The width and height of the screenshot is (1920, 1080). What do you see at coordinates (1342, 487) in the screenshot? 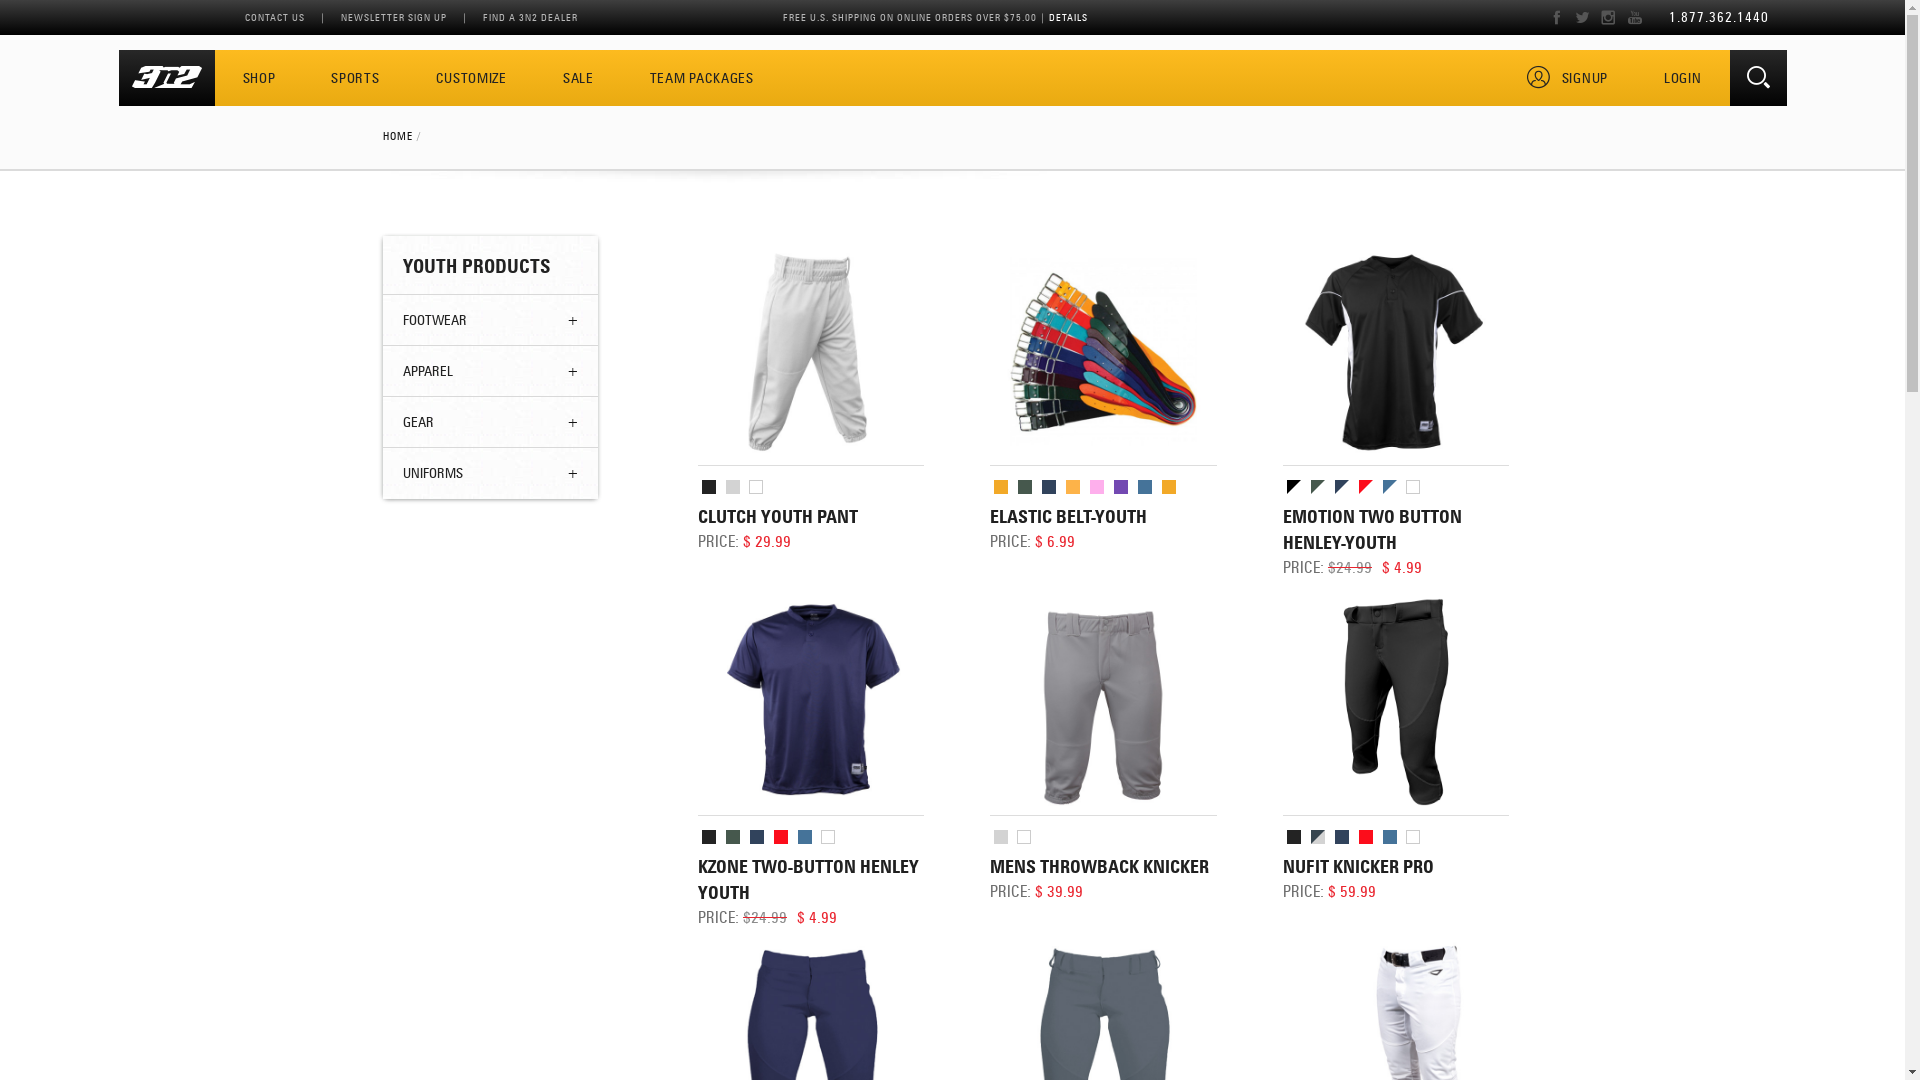
I see `Navy/White` at bounding box center [1342, 487].